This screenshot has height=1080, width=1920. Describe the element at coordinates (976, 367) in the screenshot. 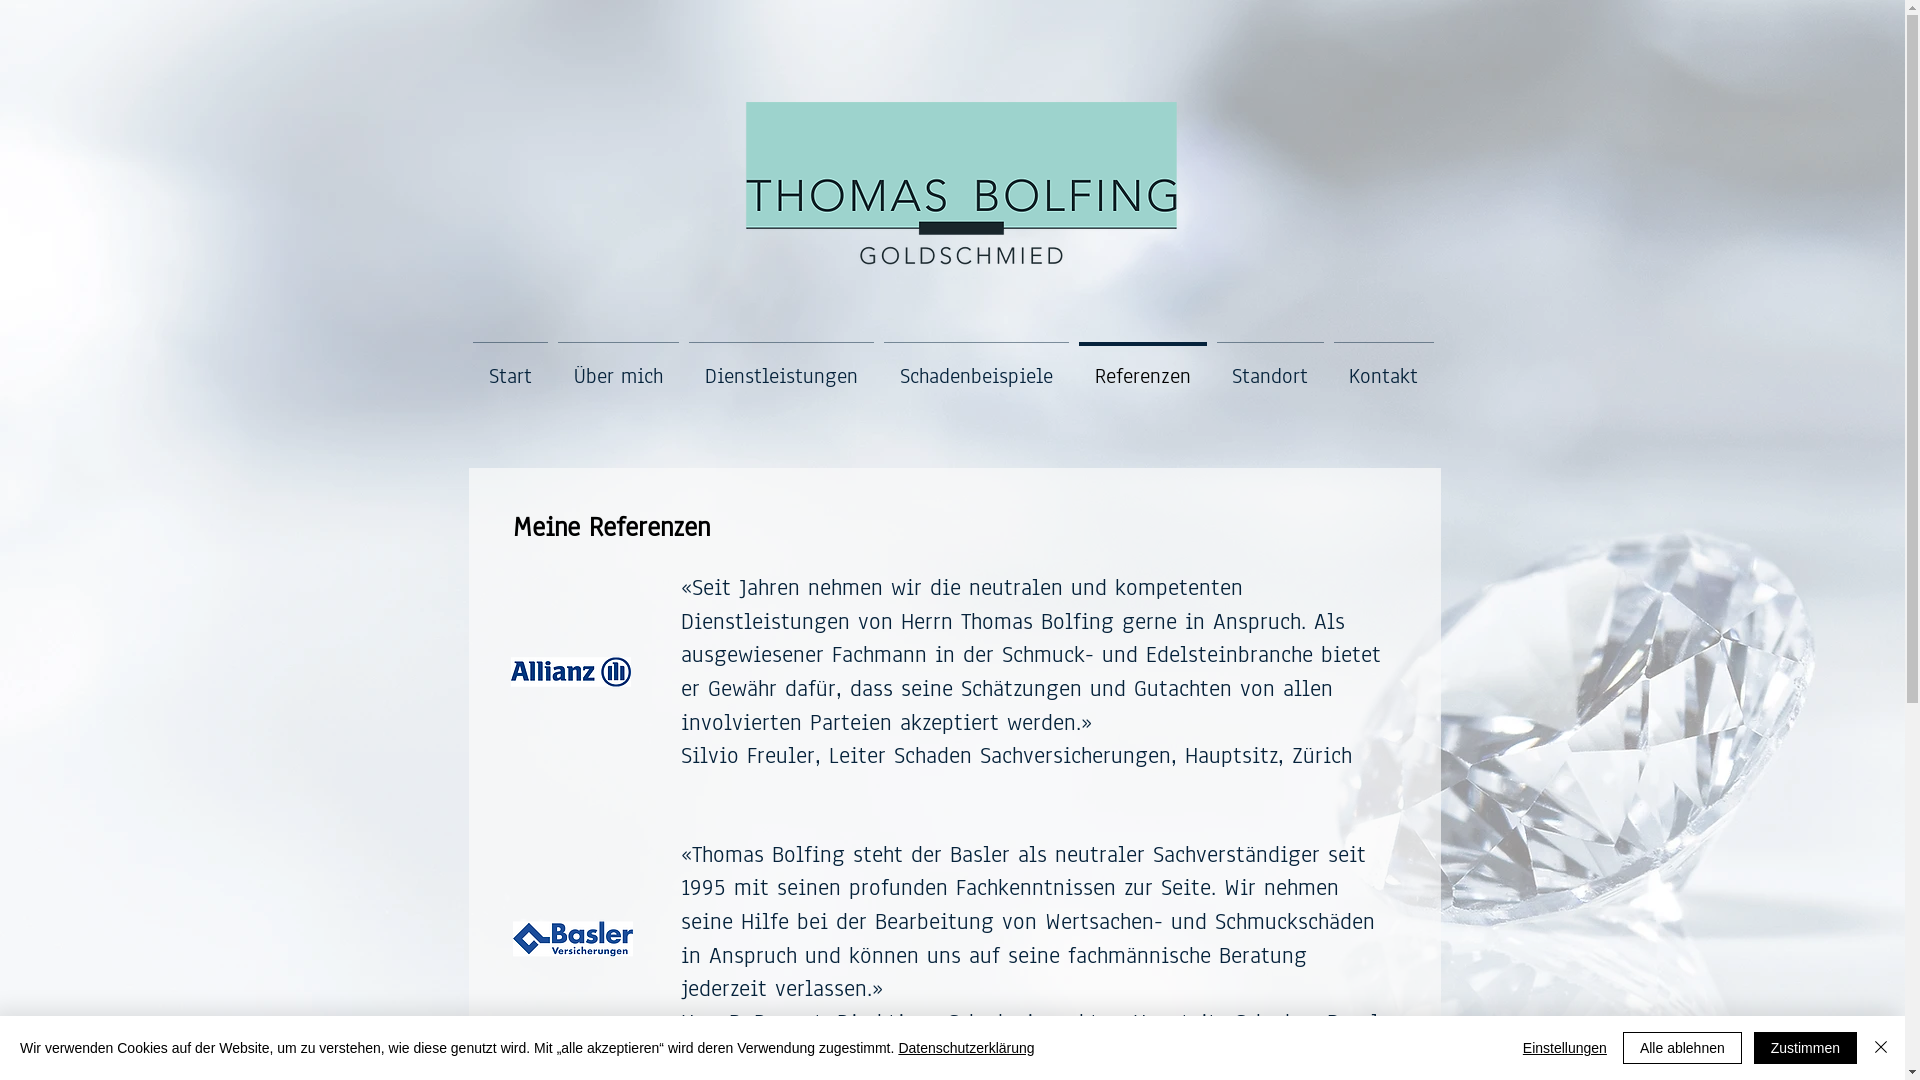

I see `Schadenbeispiele` at that location.